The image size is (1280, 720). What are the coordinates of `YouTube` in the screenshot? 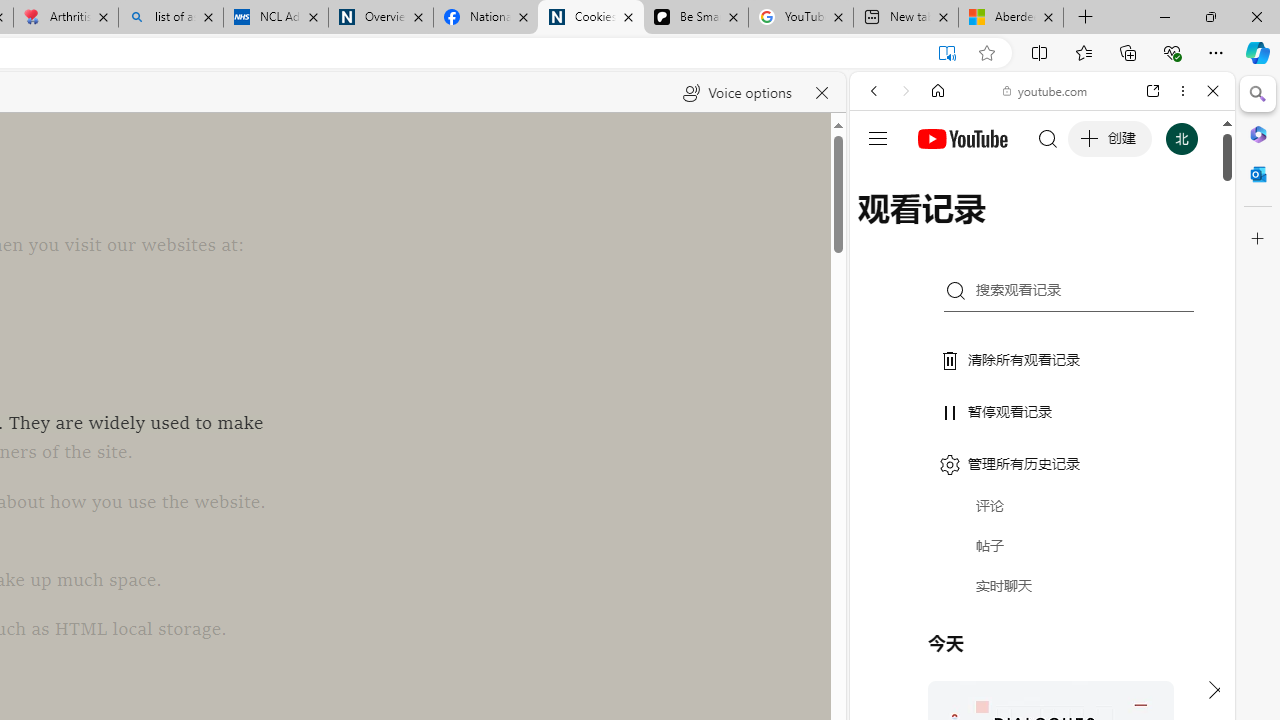 It's located at (1034, 296).